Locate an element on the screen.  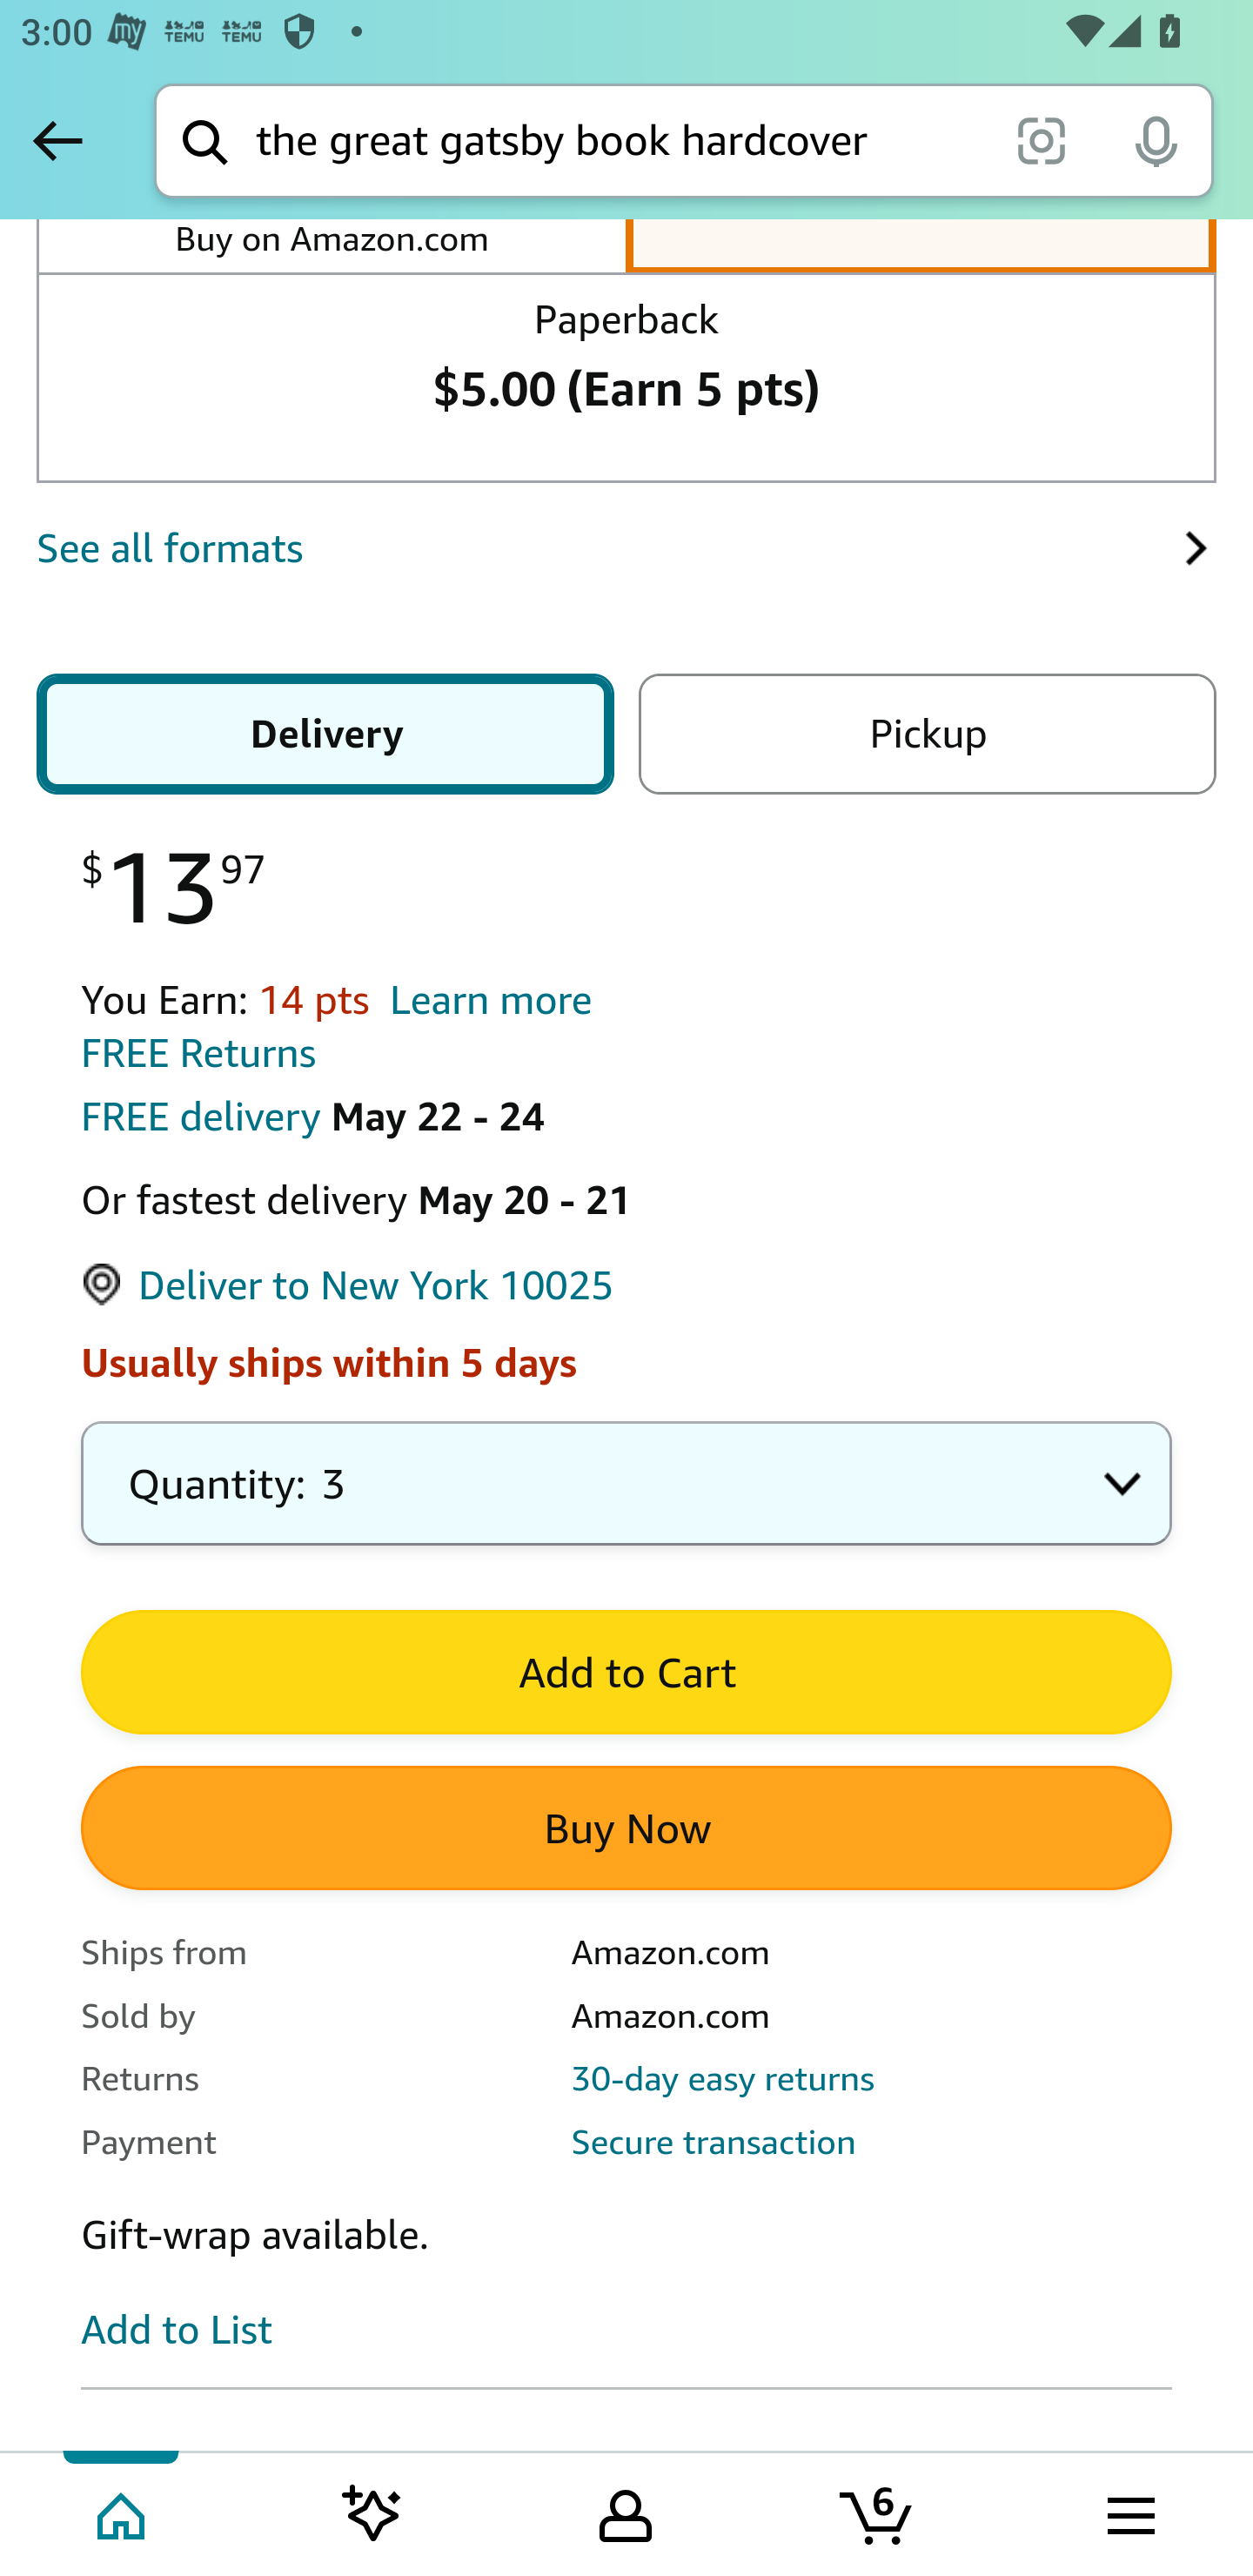
Delivery is located at coordinates (331, 734).